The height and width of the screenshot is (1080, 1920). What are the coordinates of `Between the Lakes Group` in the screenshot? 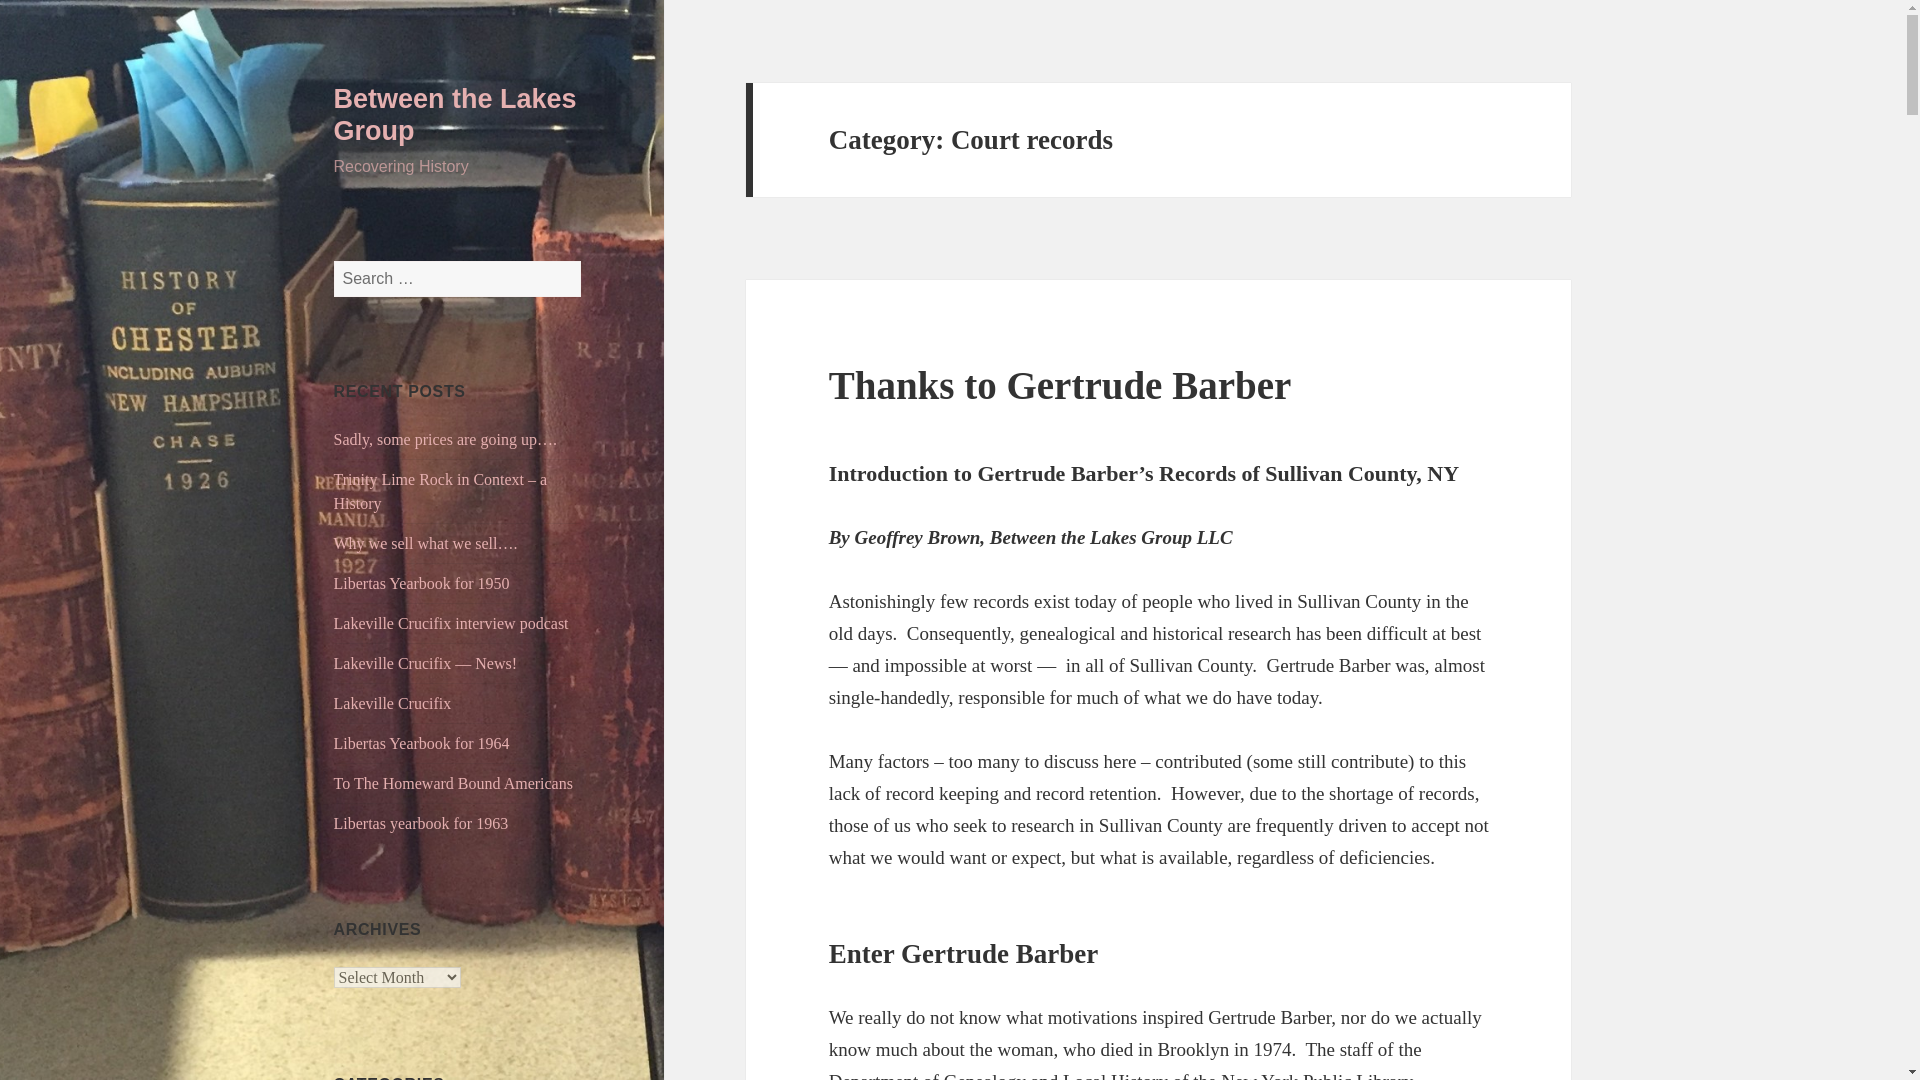 It's located at (456, 114).